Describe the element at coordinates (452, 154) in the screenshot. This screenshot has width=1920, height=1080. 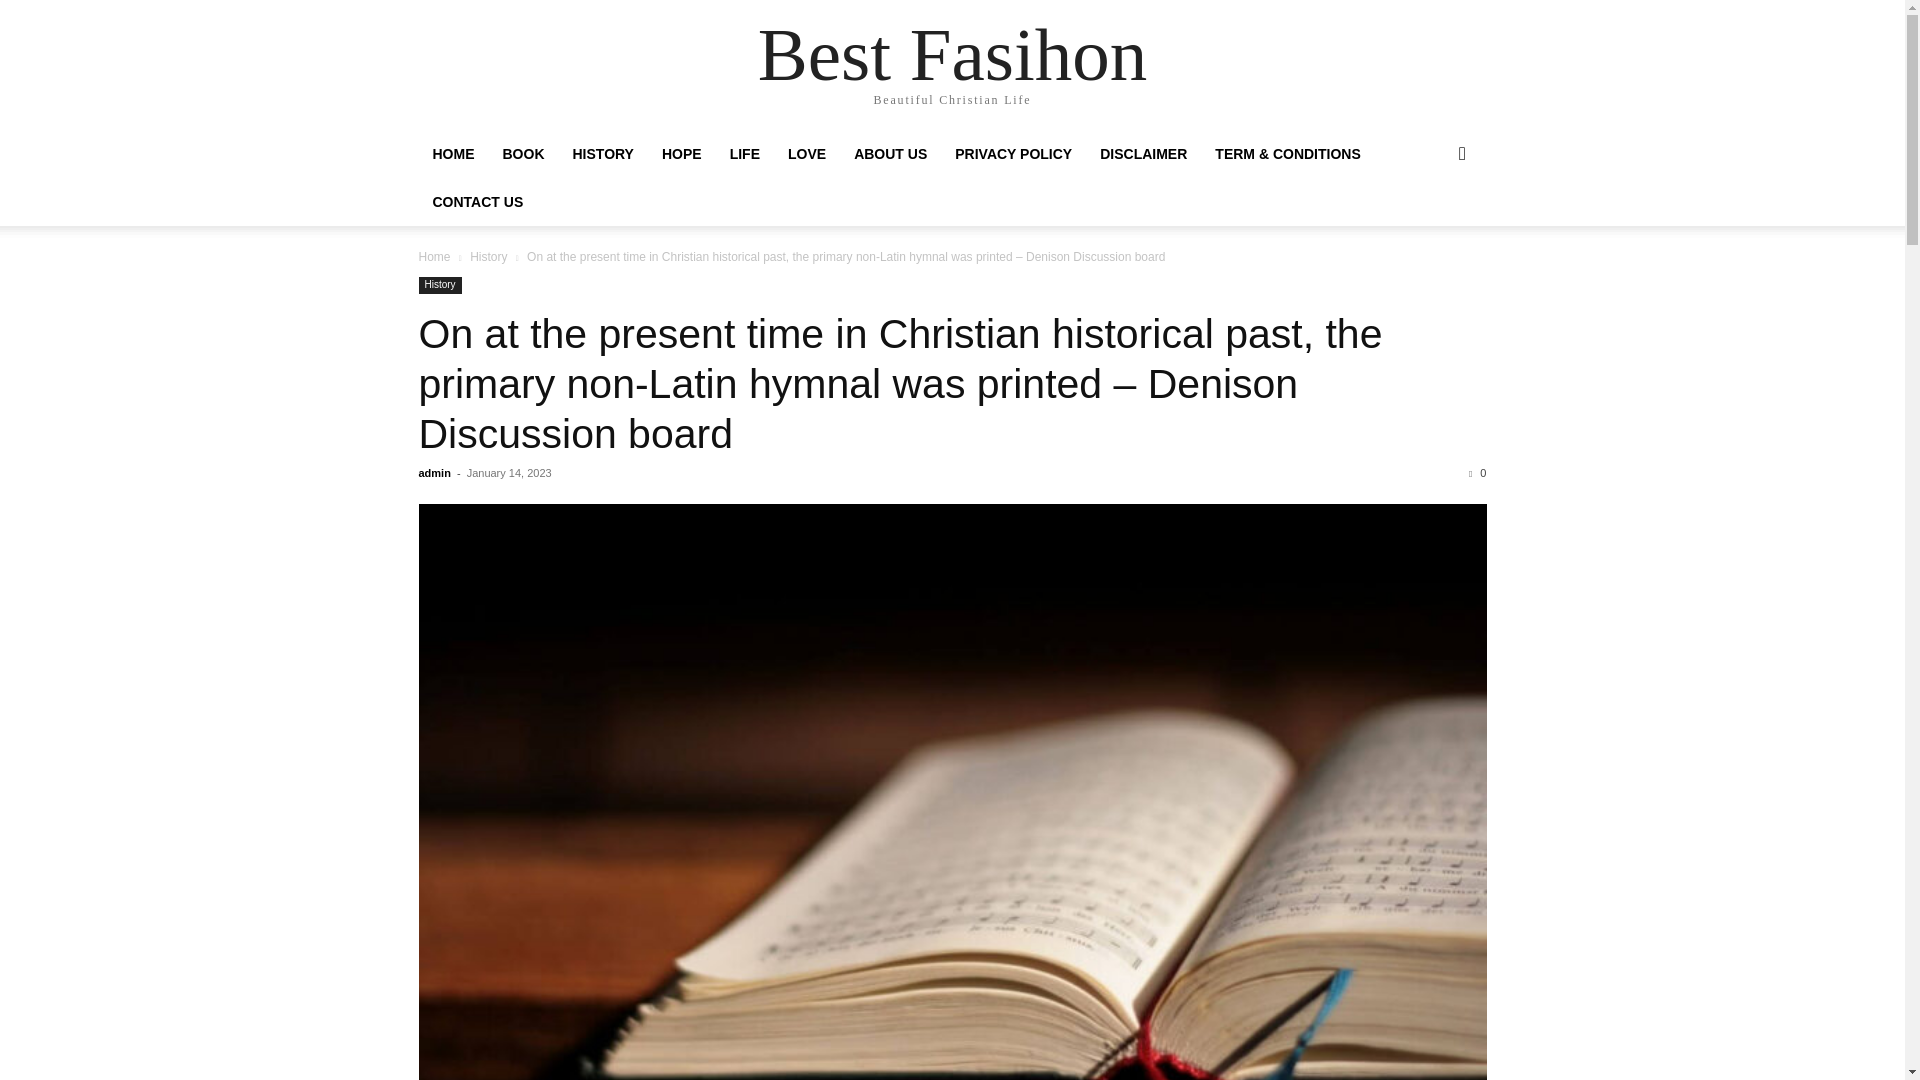
I see `HOME` at that location.